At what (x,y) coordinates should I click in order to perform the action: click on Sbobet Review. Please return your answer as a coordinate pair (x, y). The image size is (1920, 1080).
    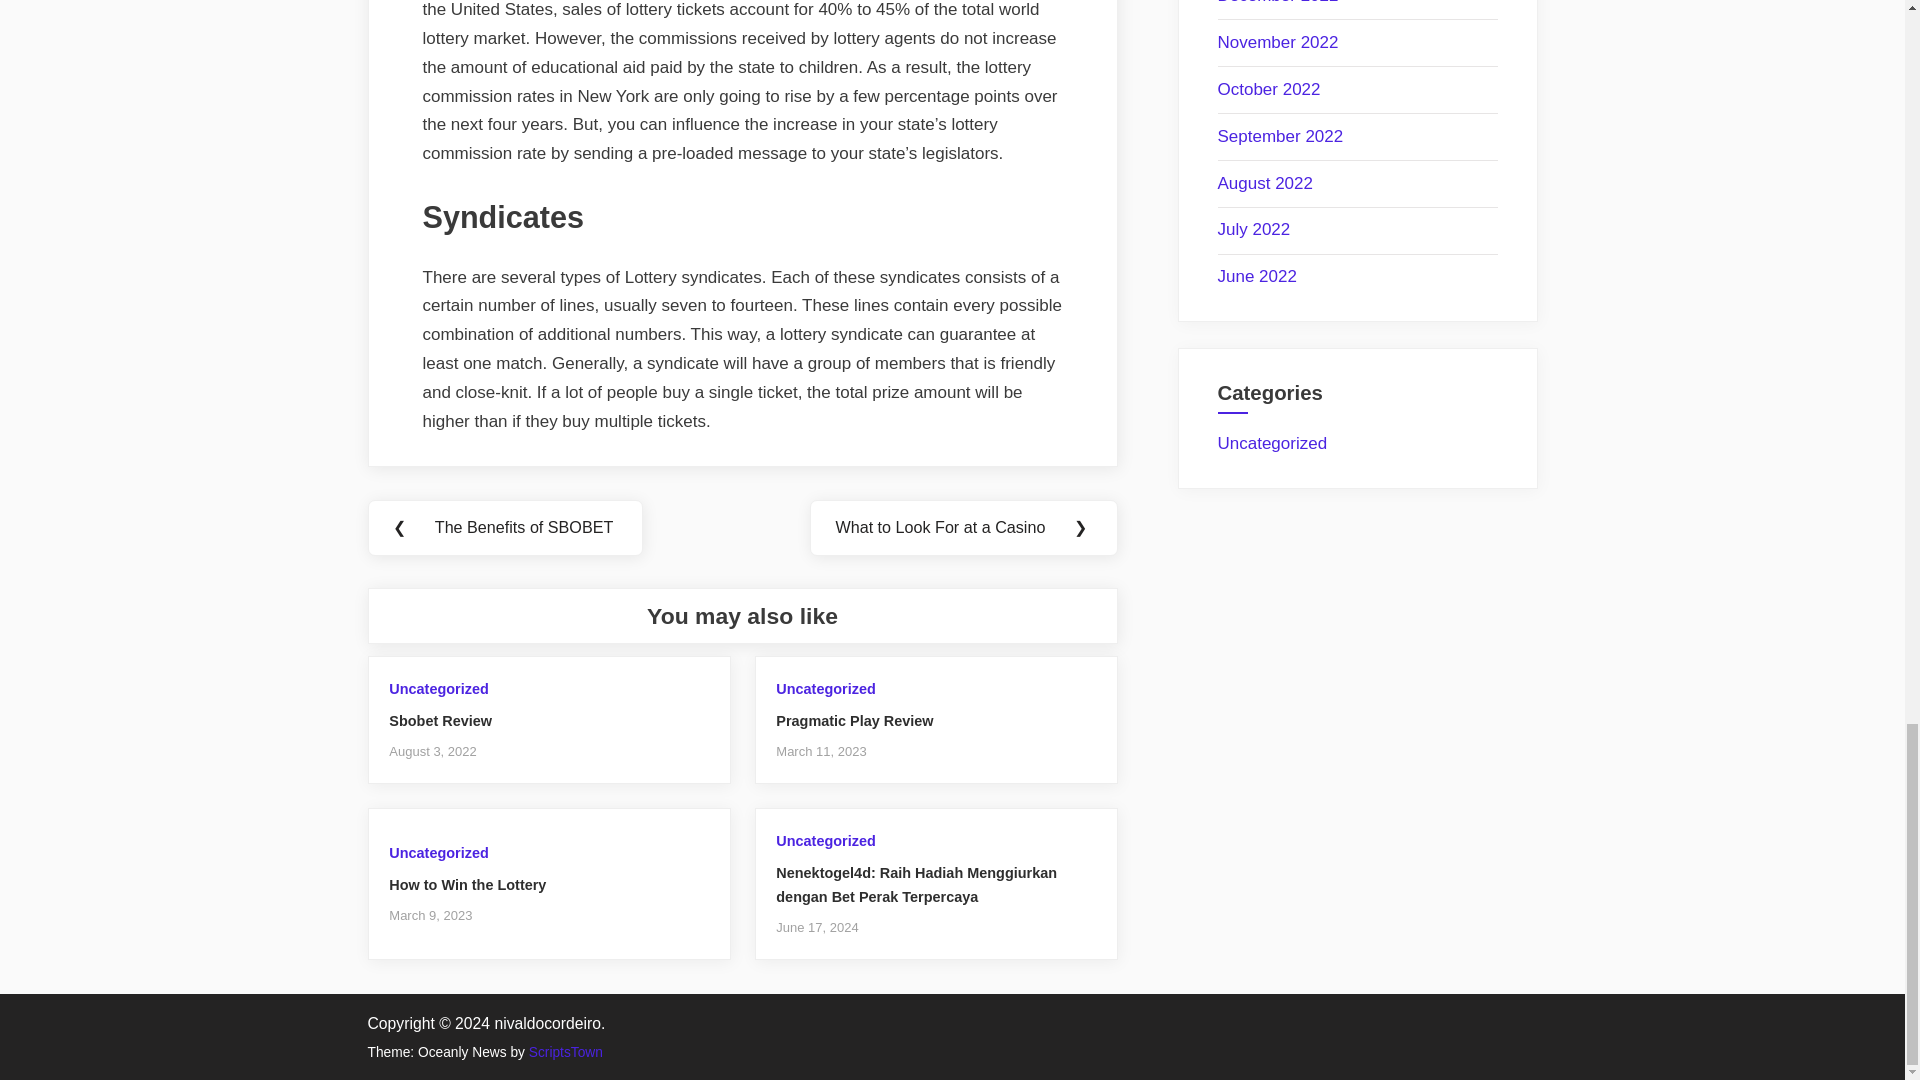
    Looking at the image, I should click on (440, 720).